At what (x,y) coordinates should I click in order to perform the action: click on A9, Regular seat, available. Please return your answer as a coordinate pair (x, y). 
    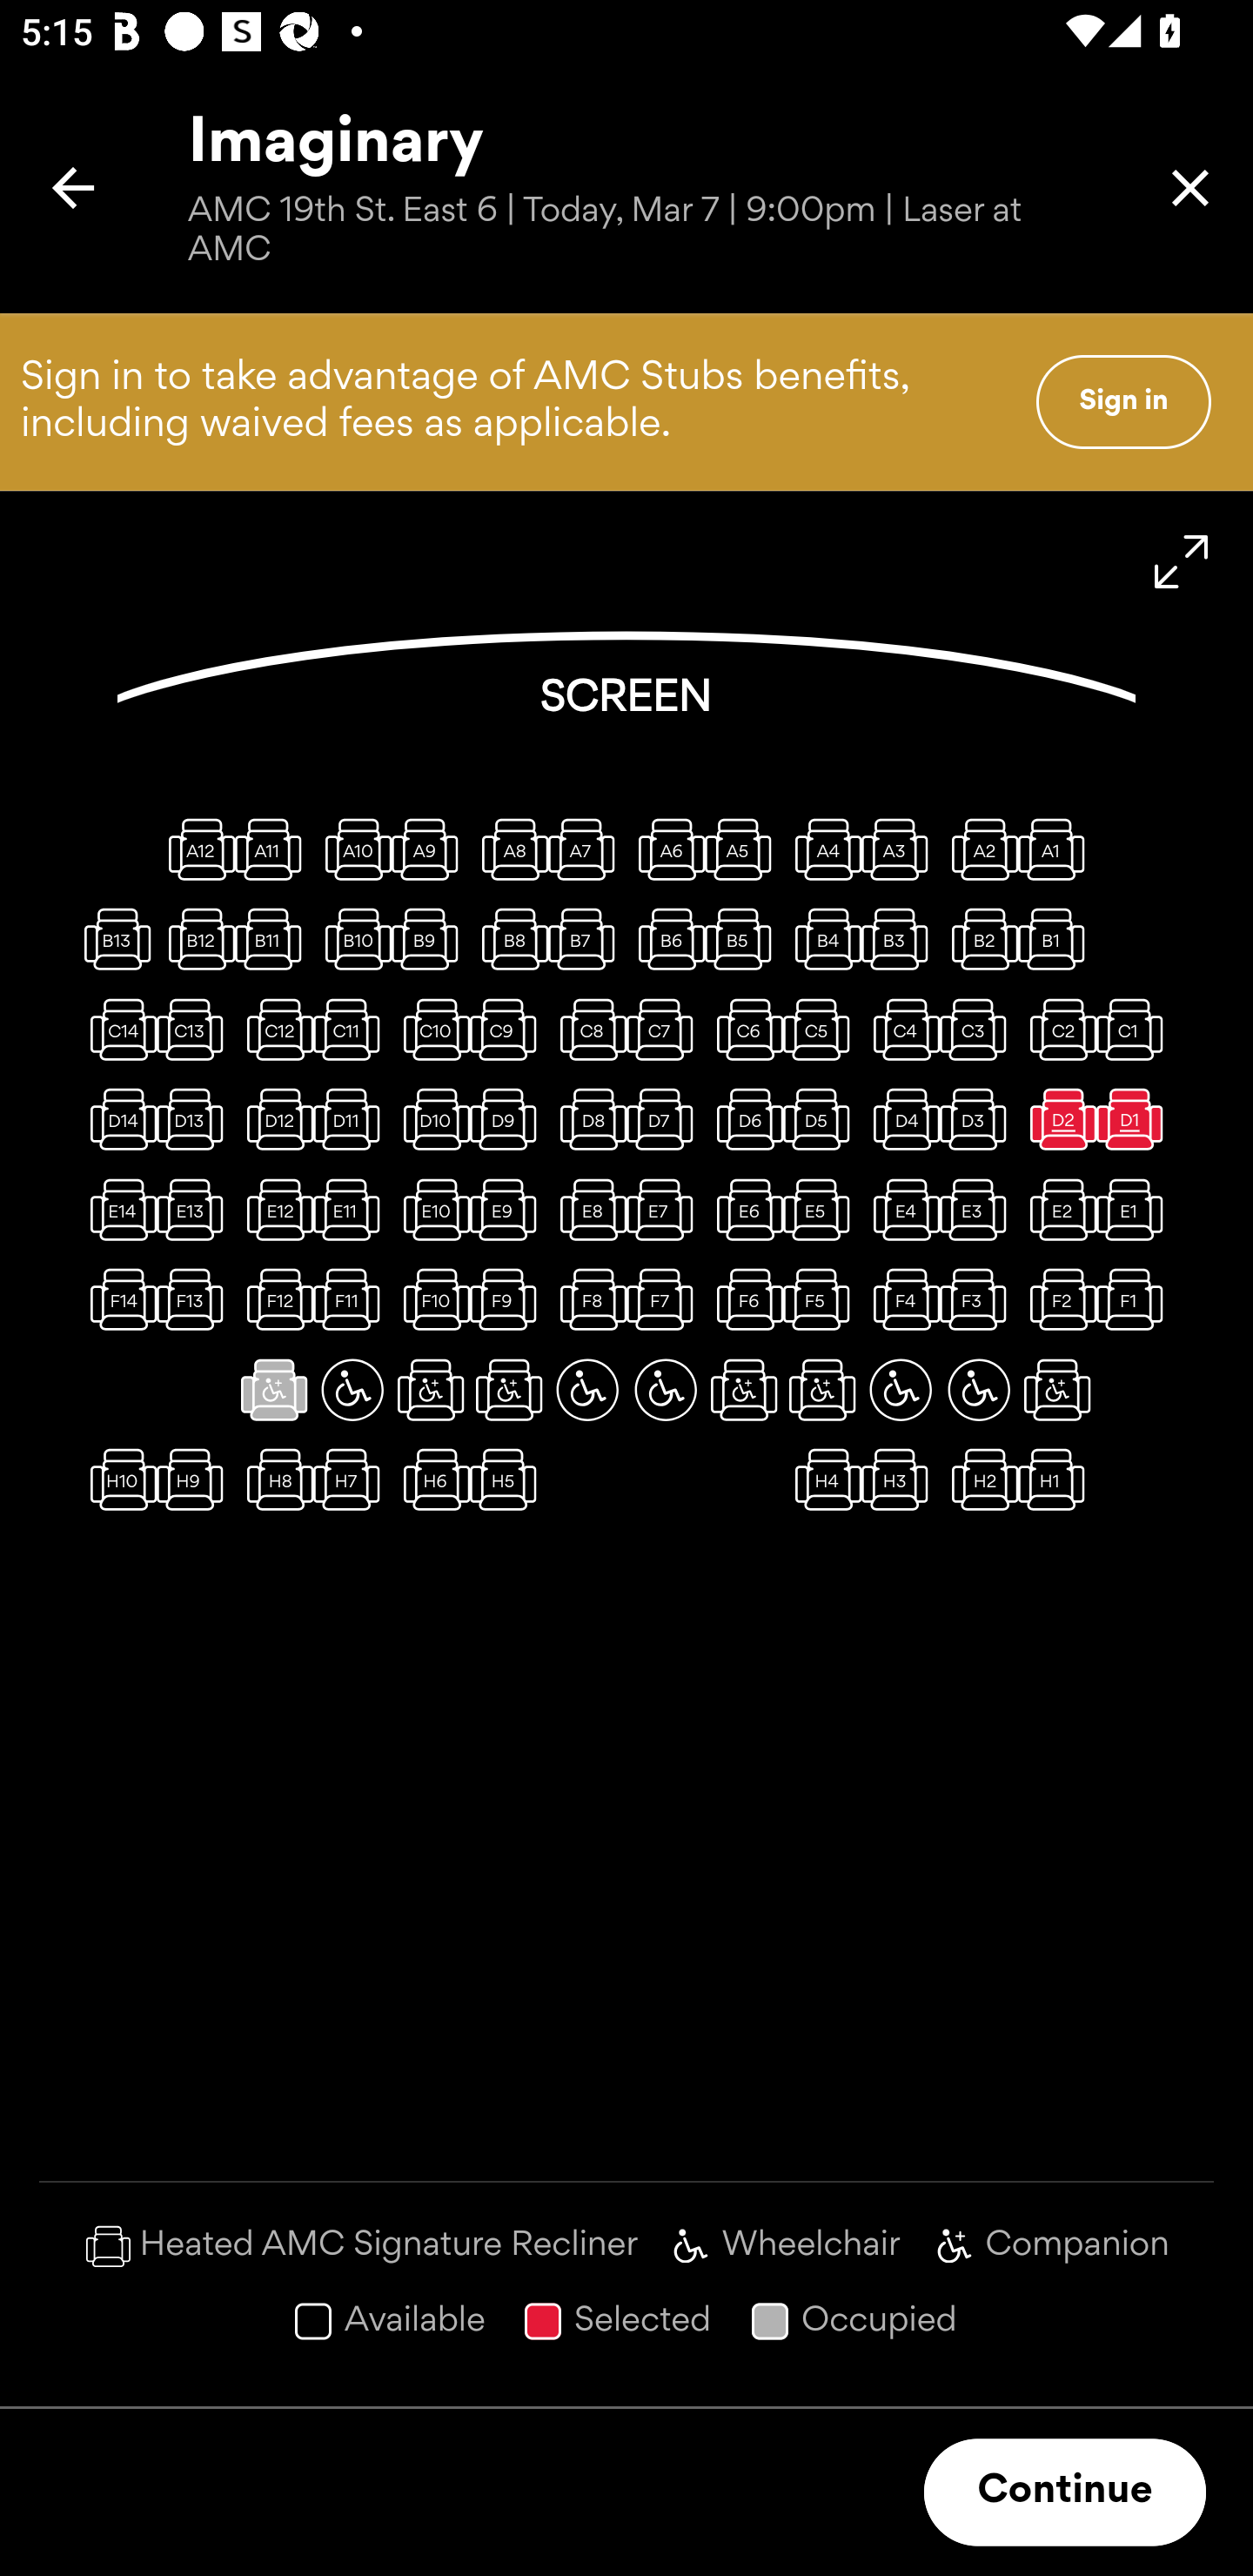
    Looking at the image, I should click on (430, 849).